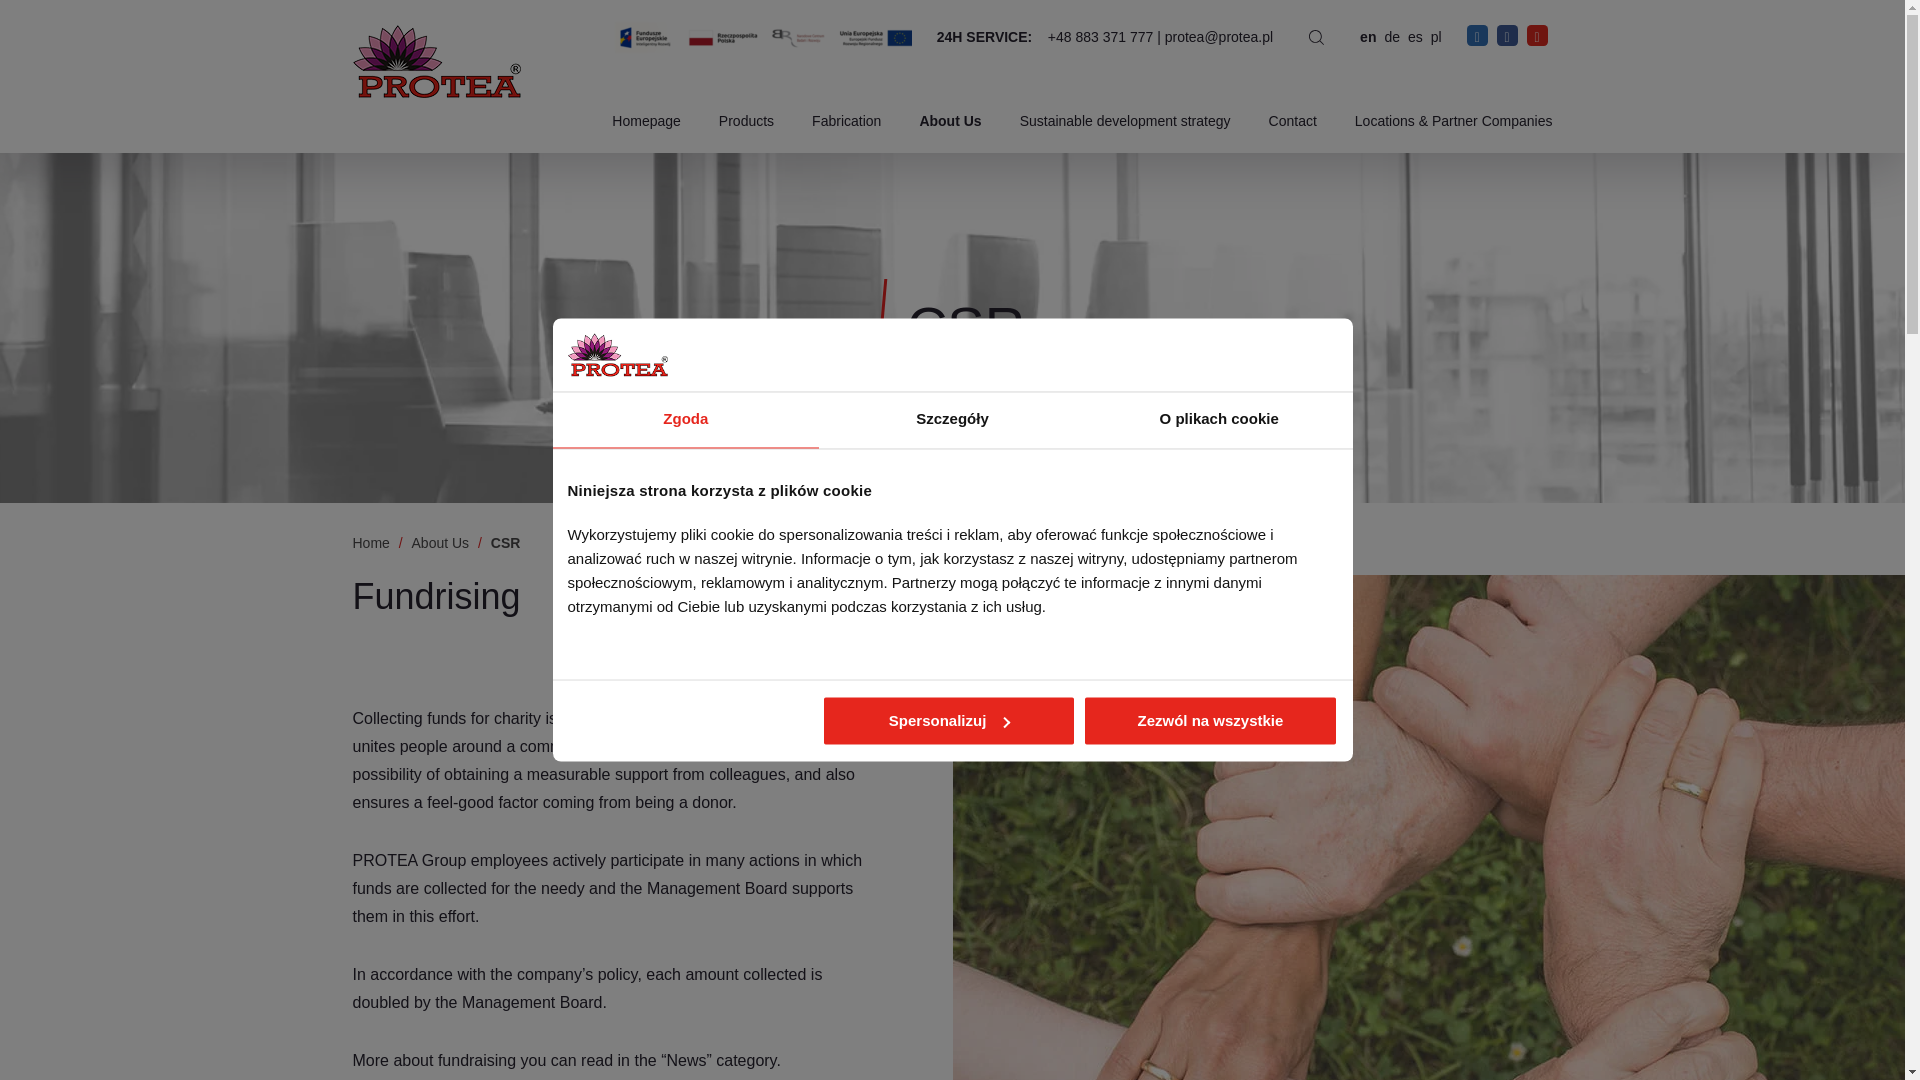 The width and height of the screenshot is (1920, 1080). What do you see at coordinates (950, 120) in the screenshot?
I see `About Us` at bounding box center [950, 120].